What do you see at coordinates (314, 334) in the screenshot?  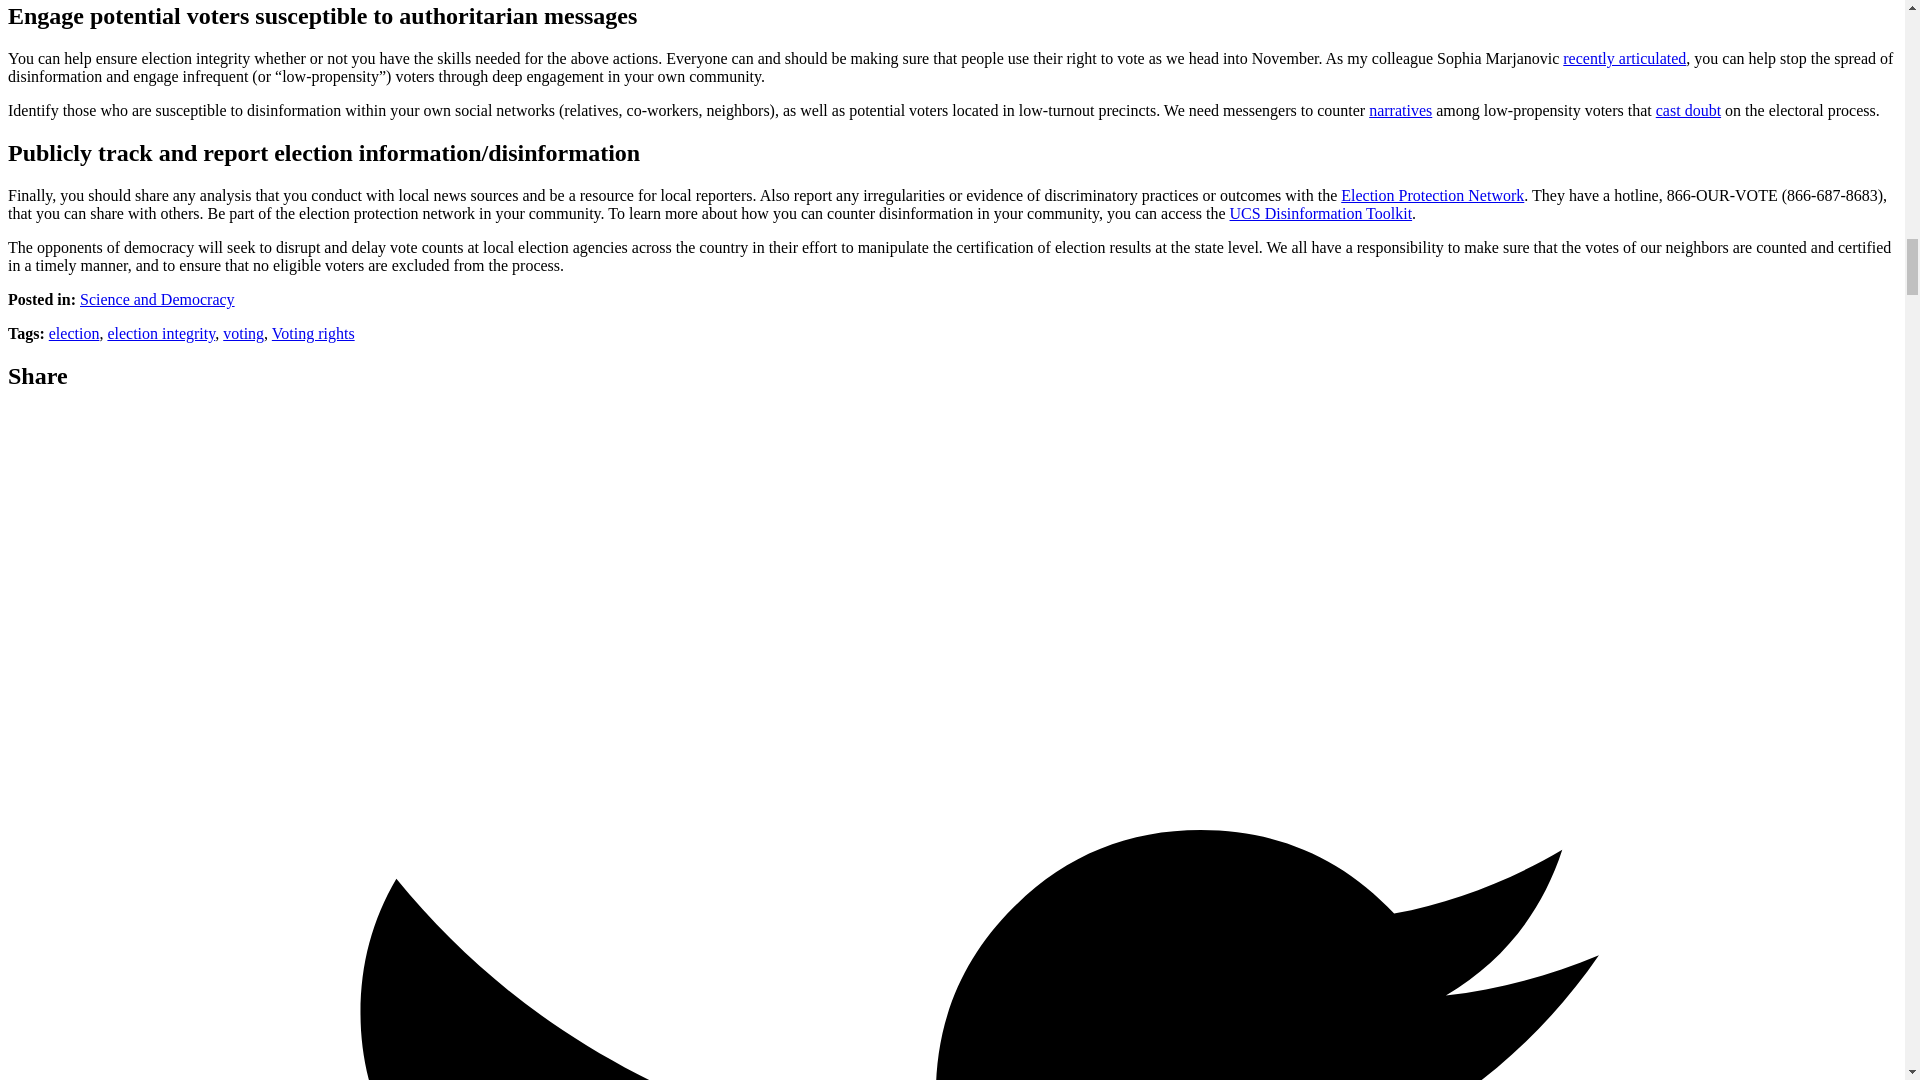 I see `Voting rights` at bounding box center [314, 334].